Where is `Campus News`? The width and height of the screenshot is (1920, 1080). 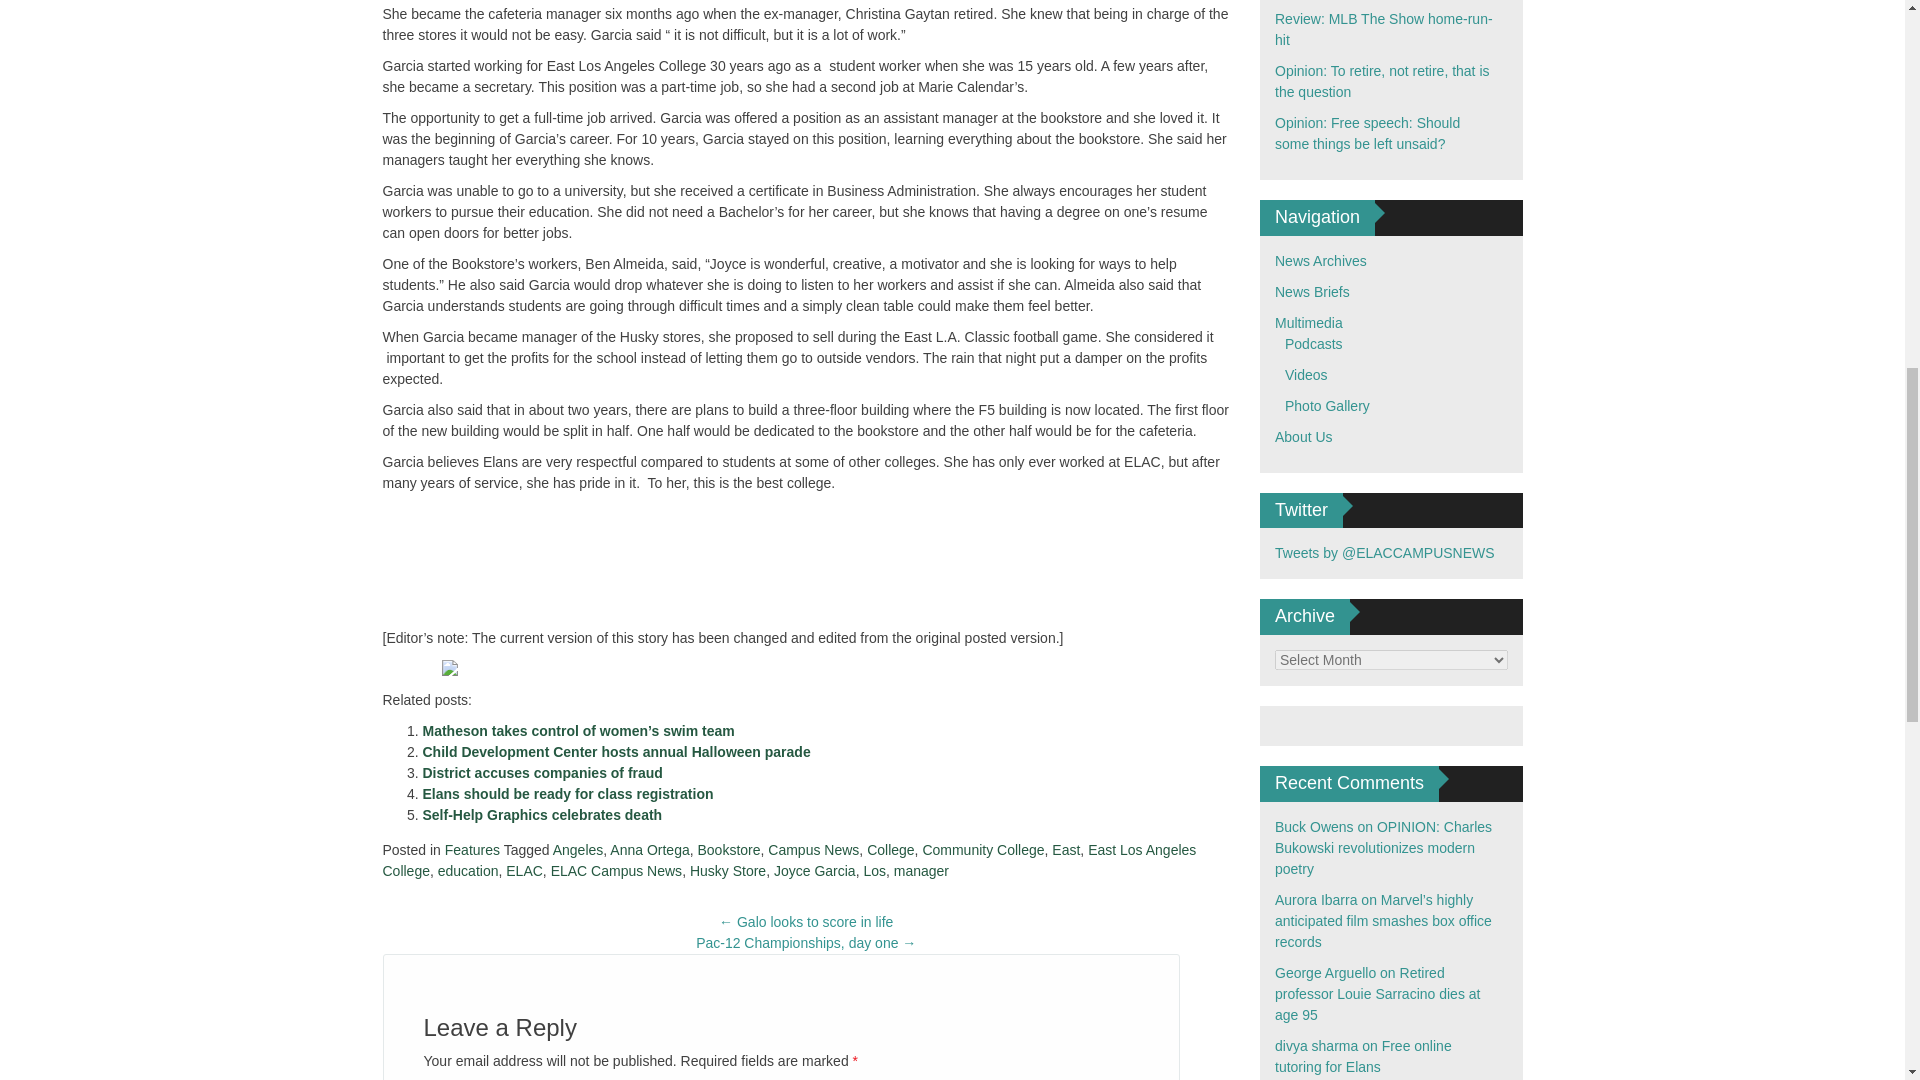 Campus News is located at coordinates (813, 850).